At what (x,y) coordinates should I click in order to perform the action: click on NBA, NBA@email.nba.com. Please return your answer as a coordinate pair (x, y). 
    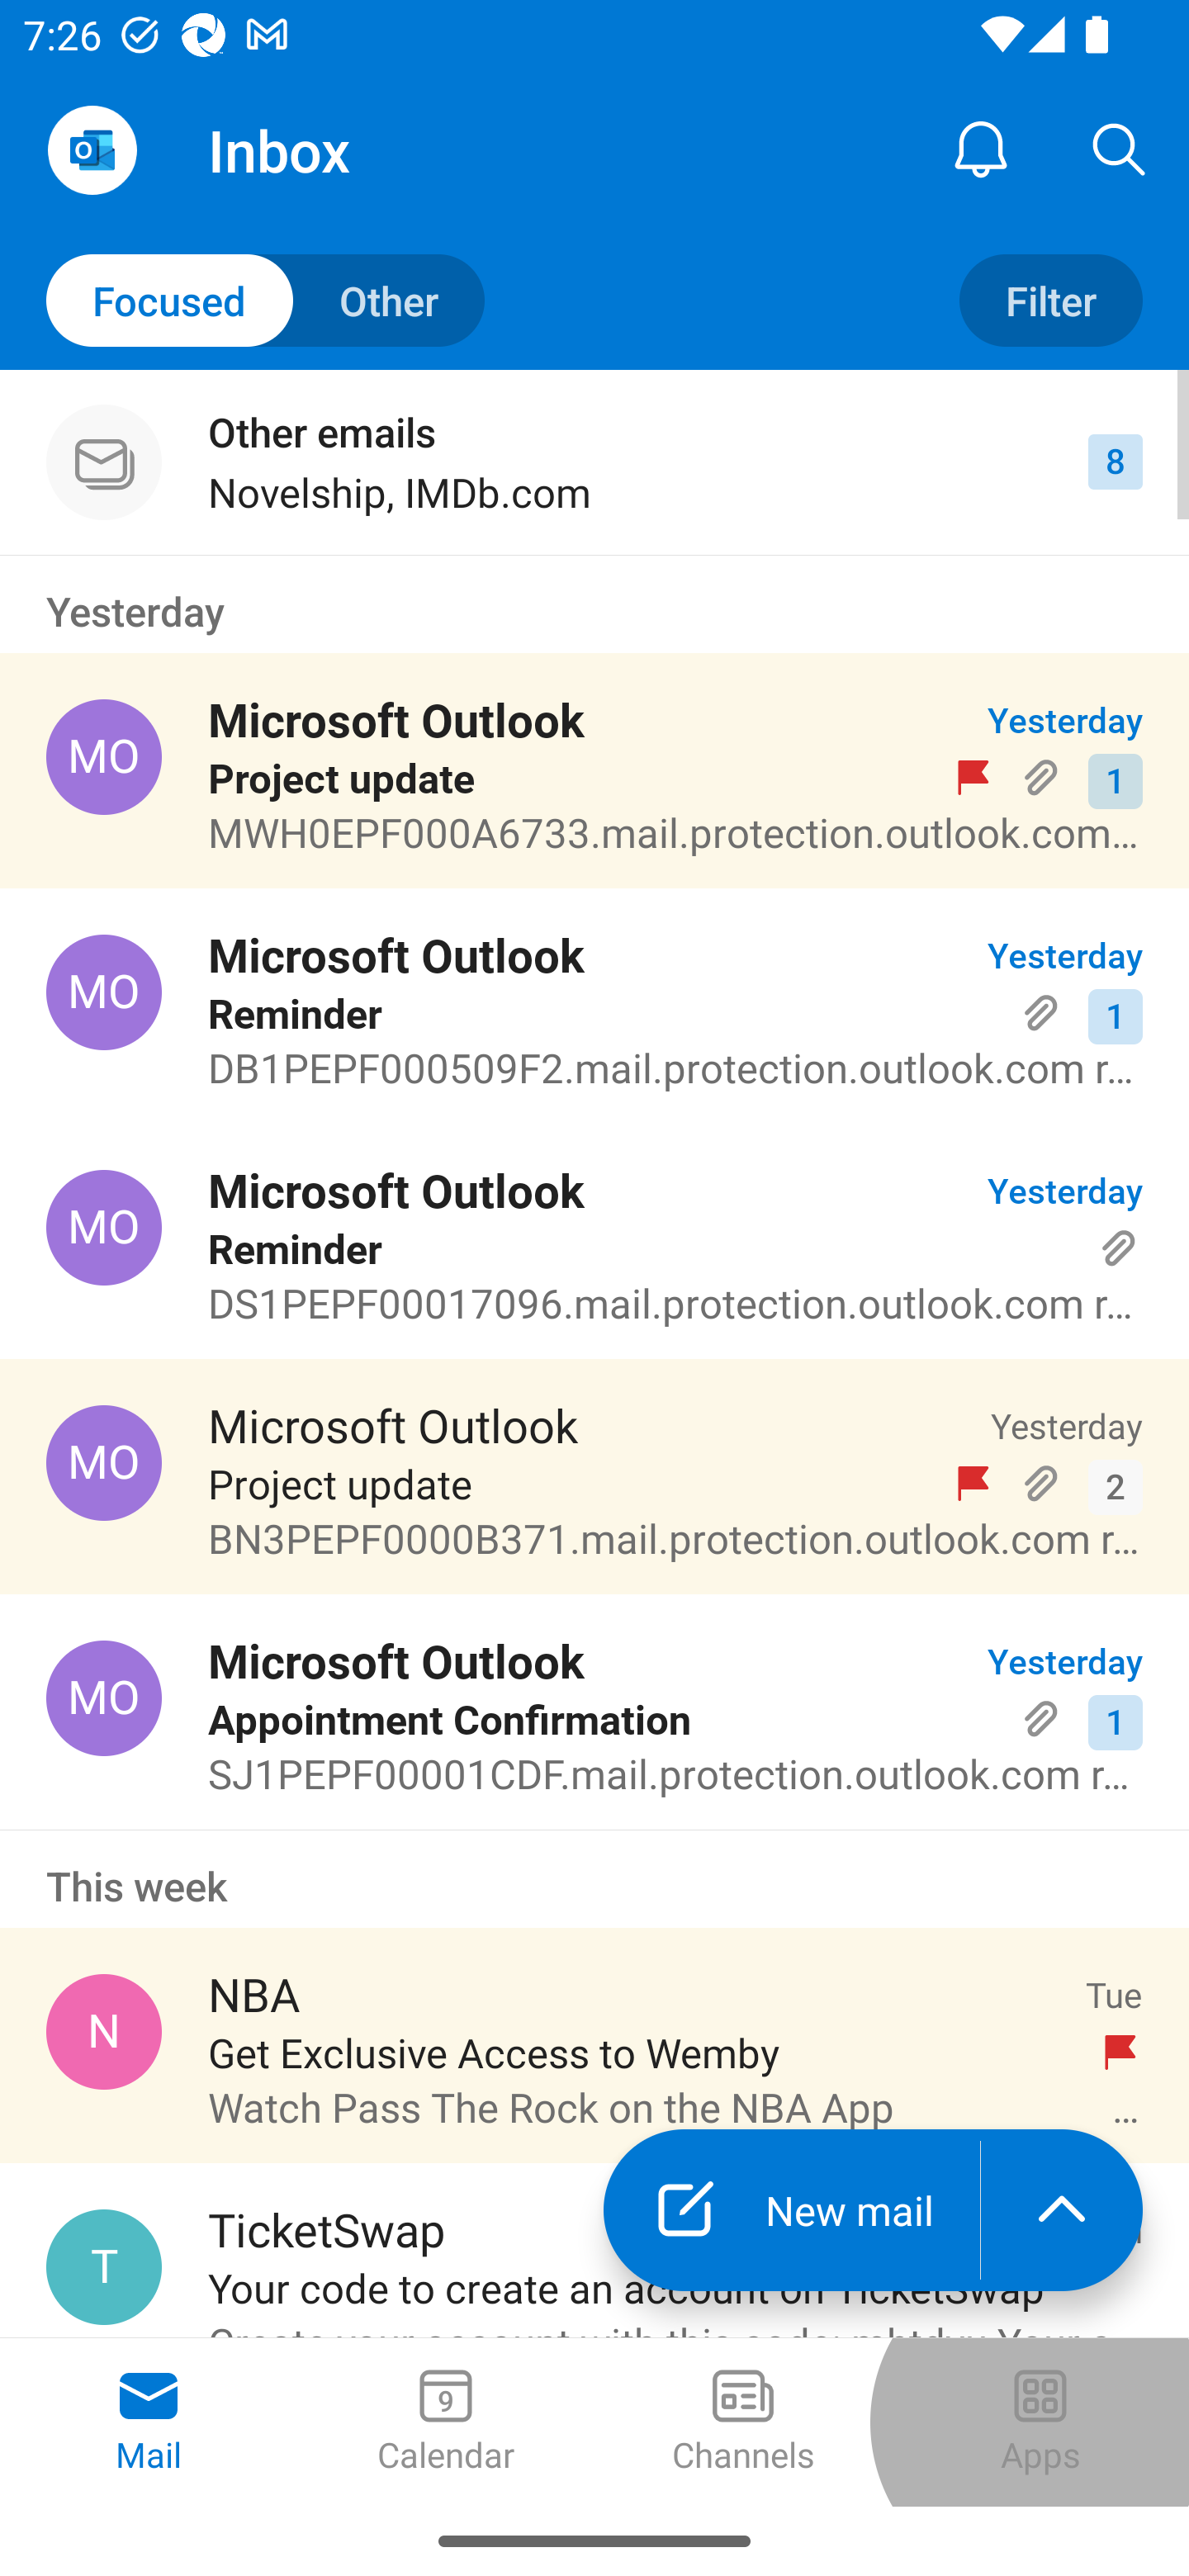
    Looking at the image, I should click on (104, 2031).